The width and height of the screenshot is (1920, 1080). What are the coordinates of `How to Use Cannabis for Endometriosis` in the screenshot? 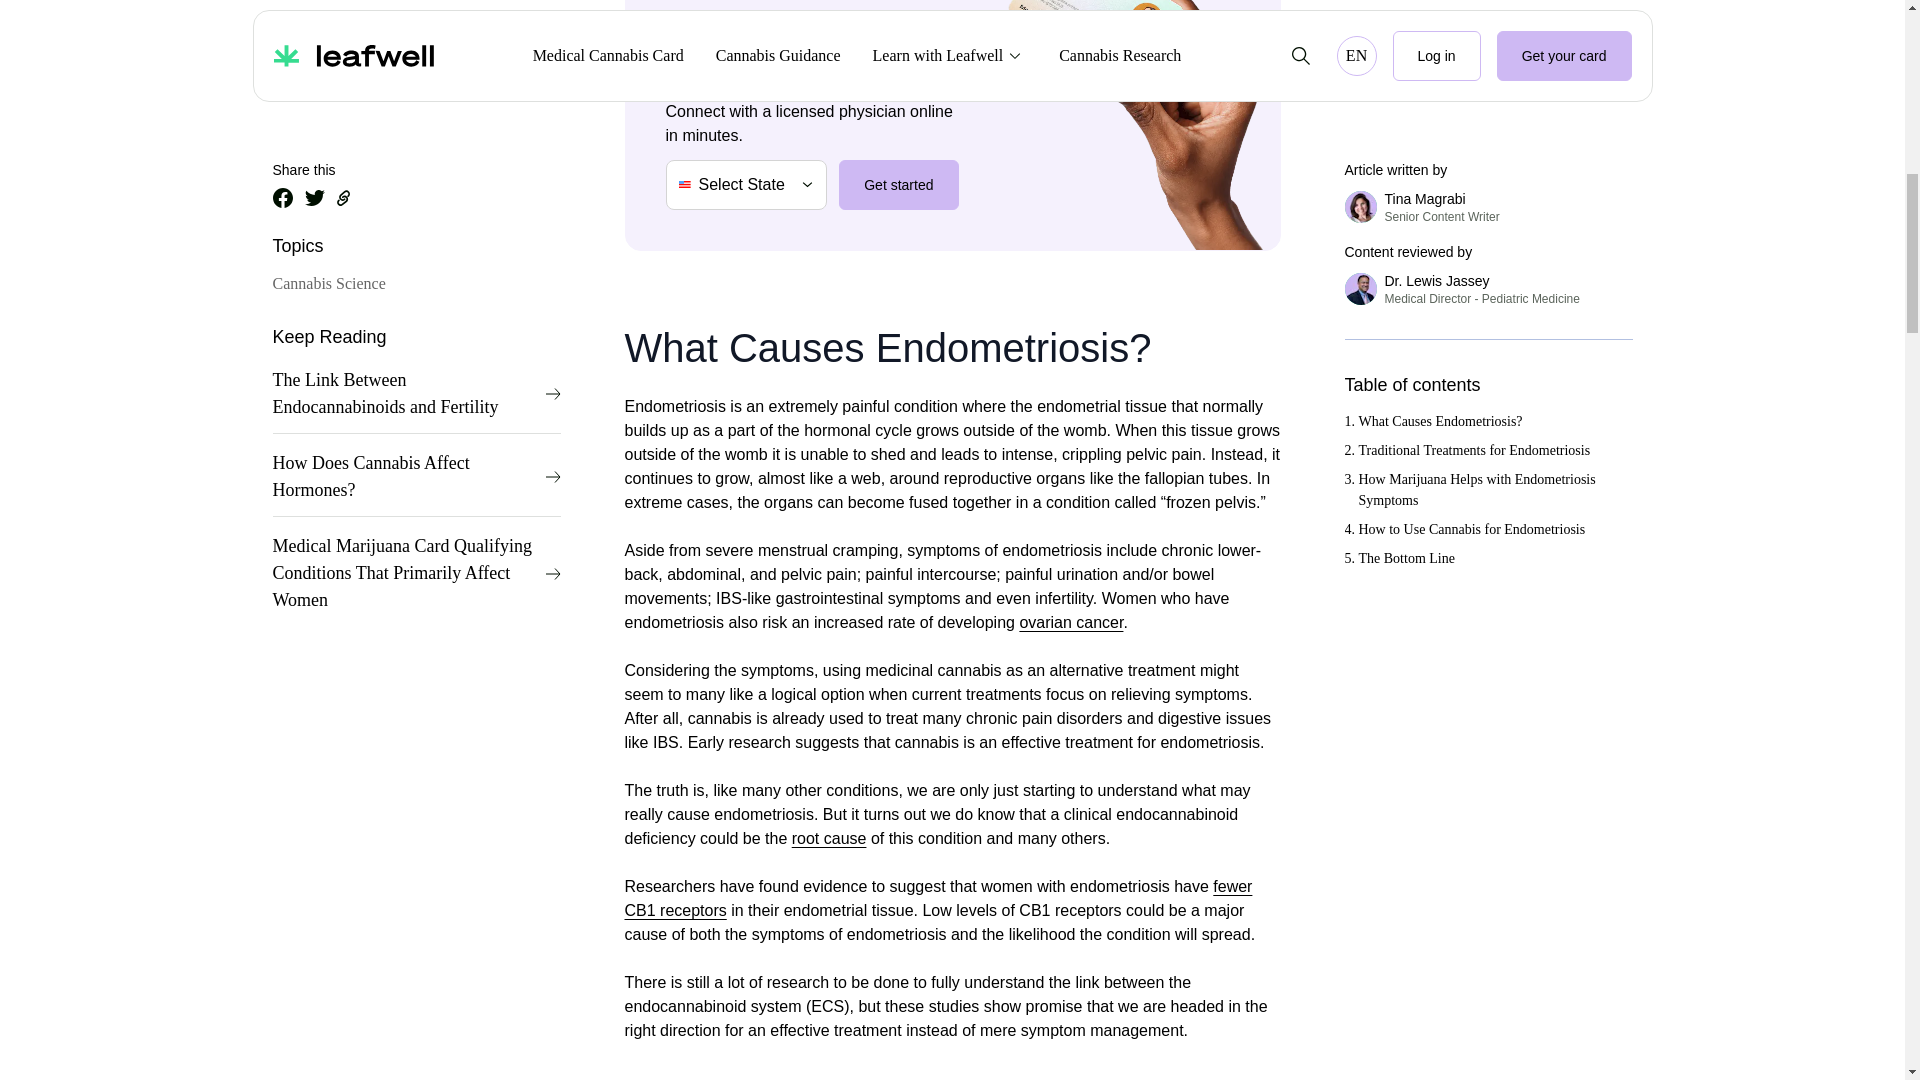 It's located at (1490, 21).